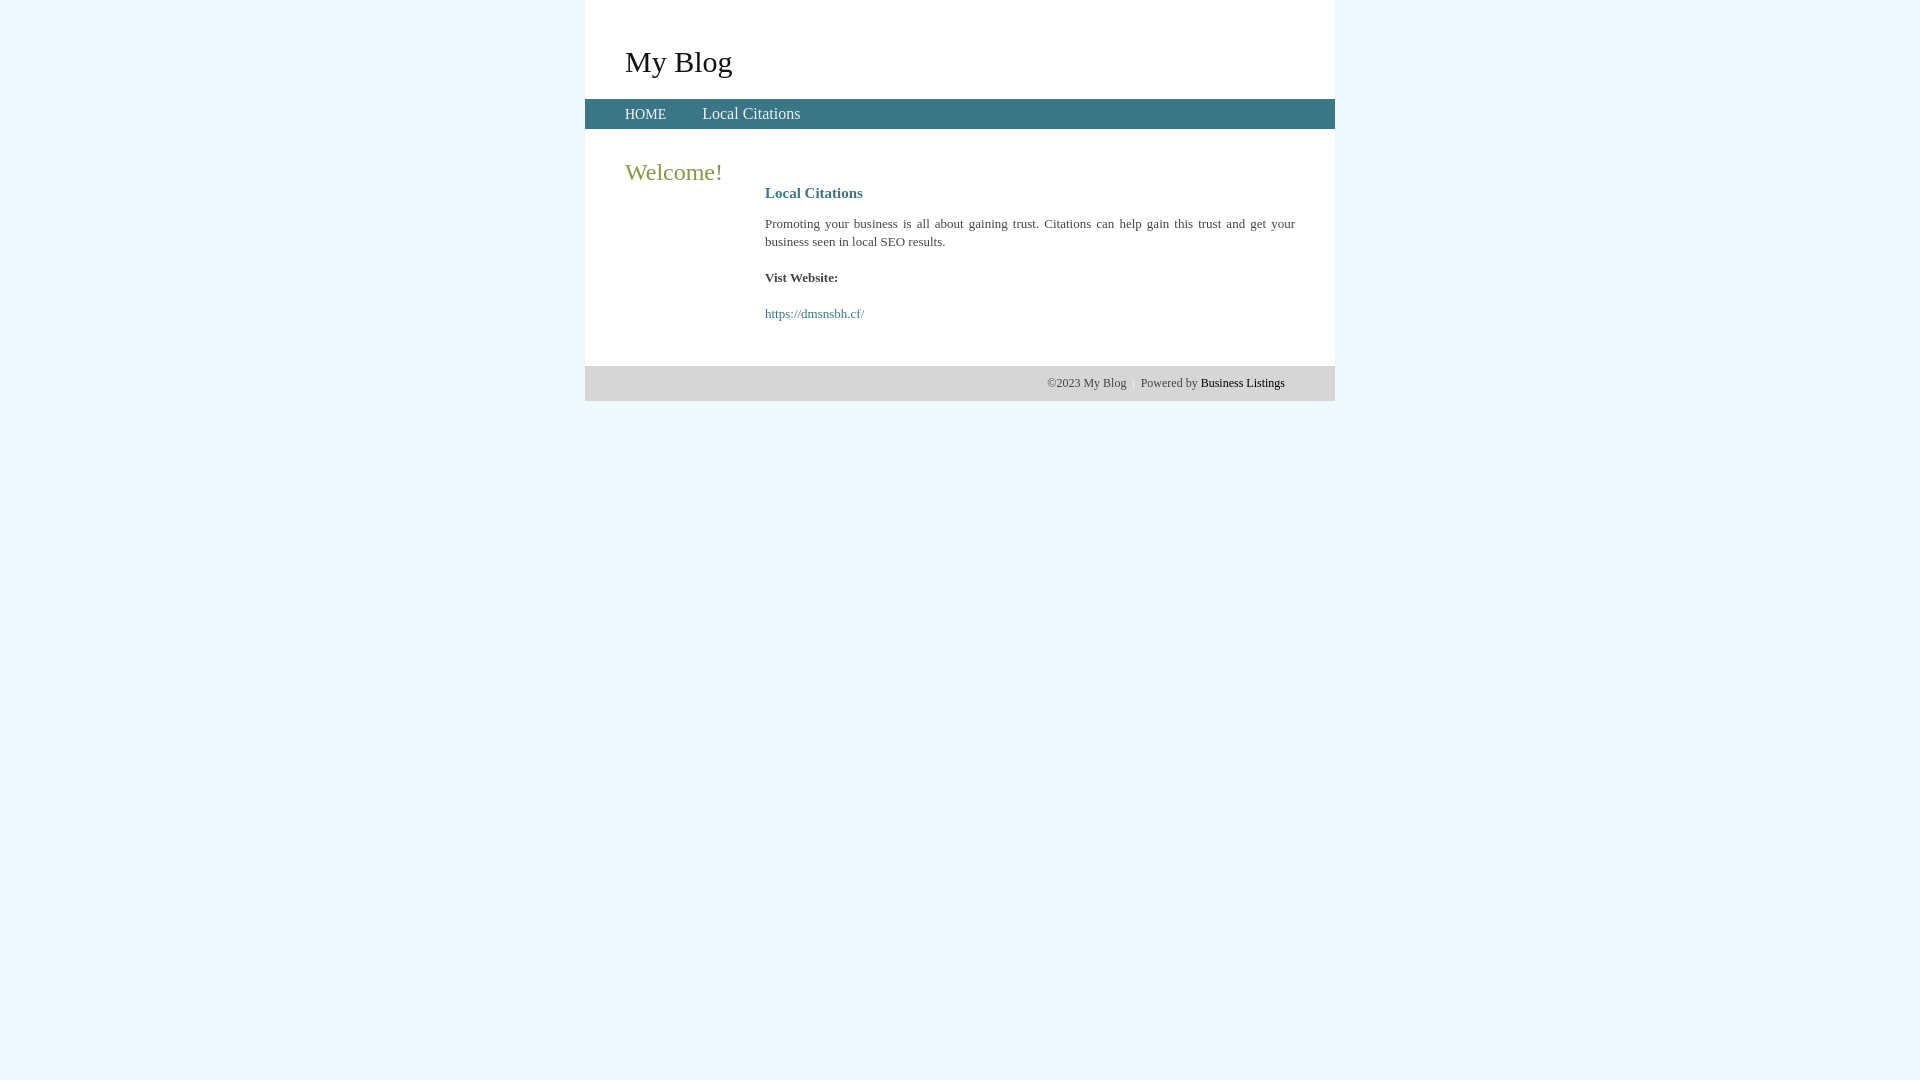 This screenshot has height=1080, width=1920. What do you see at coordinates (646, 114) in the screenshot?
I see `HOME` at bounding box center [646, 114].